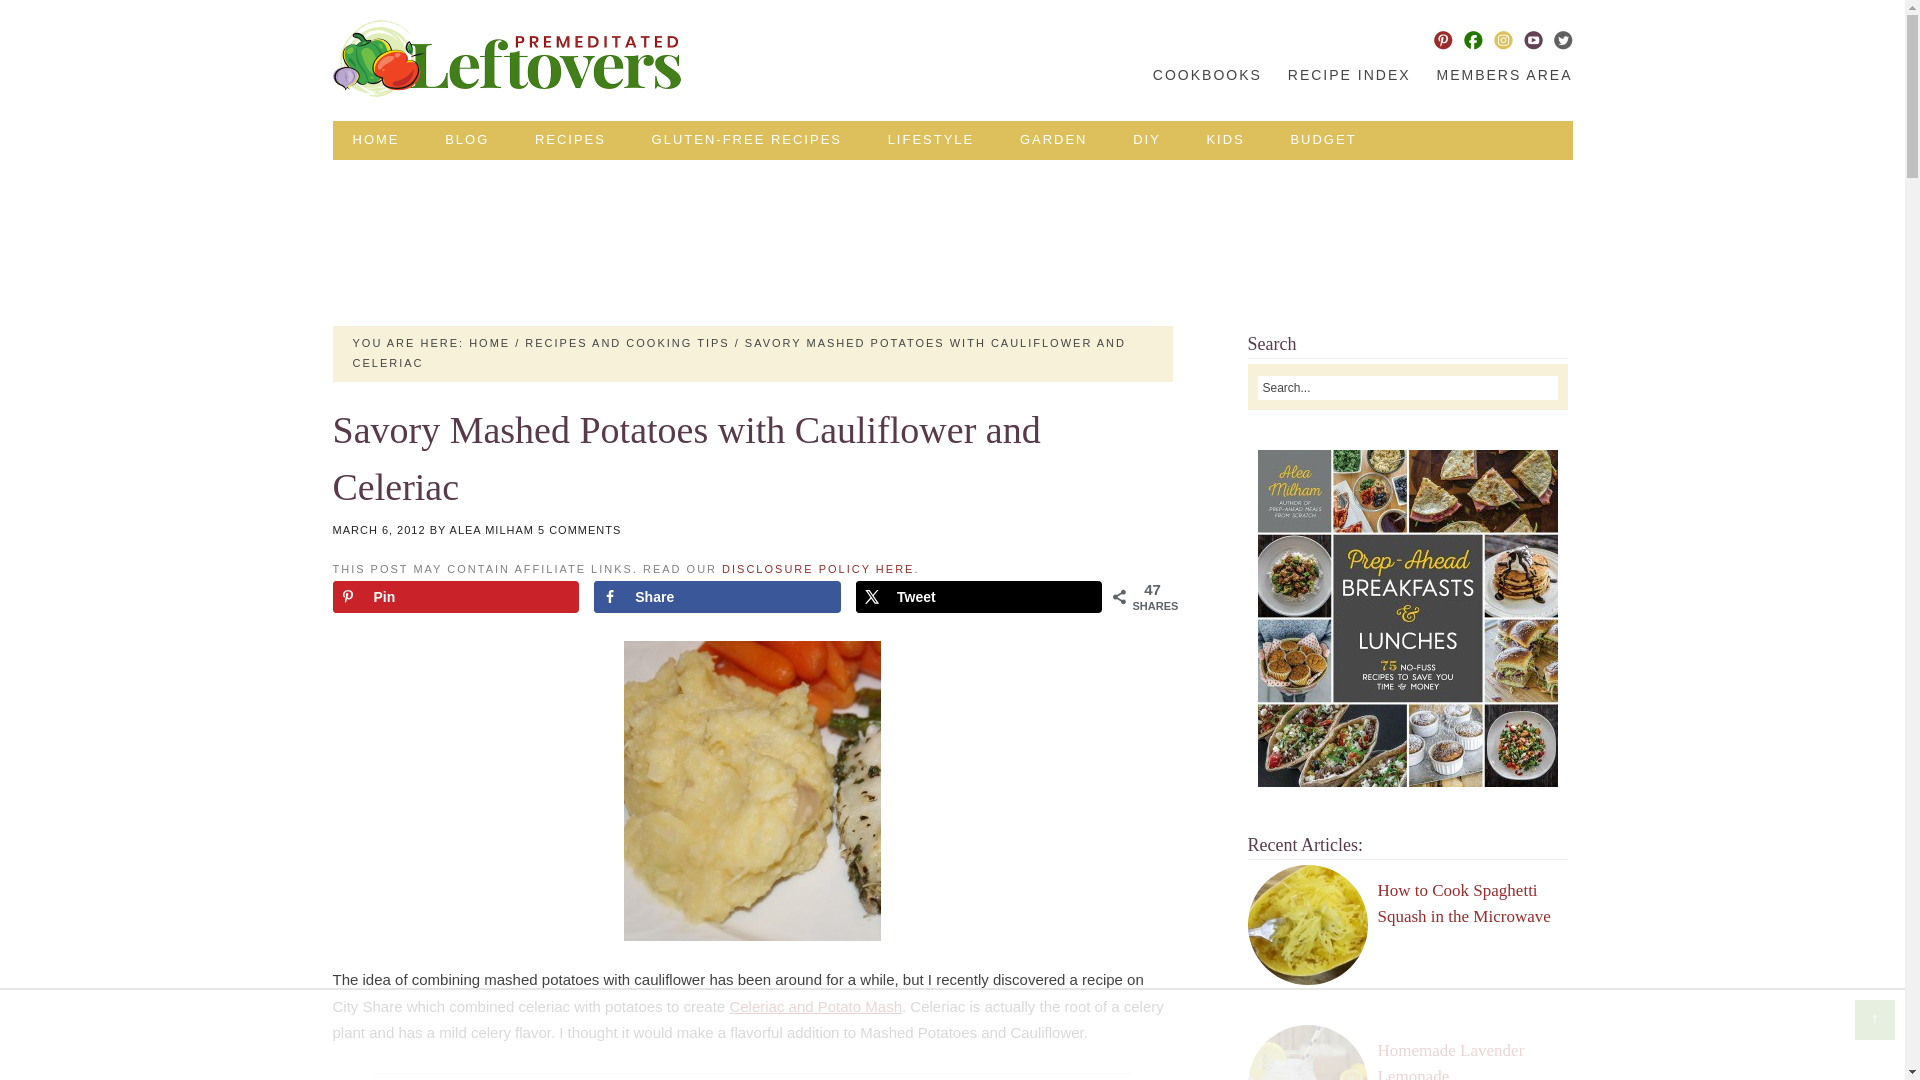 The width and height of the screenshot is (1920, 1080). What do you see at coordinates (570, 140) in the screenshot?
I see `RECIPES` at bounding box center [570, 140].